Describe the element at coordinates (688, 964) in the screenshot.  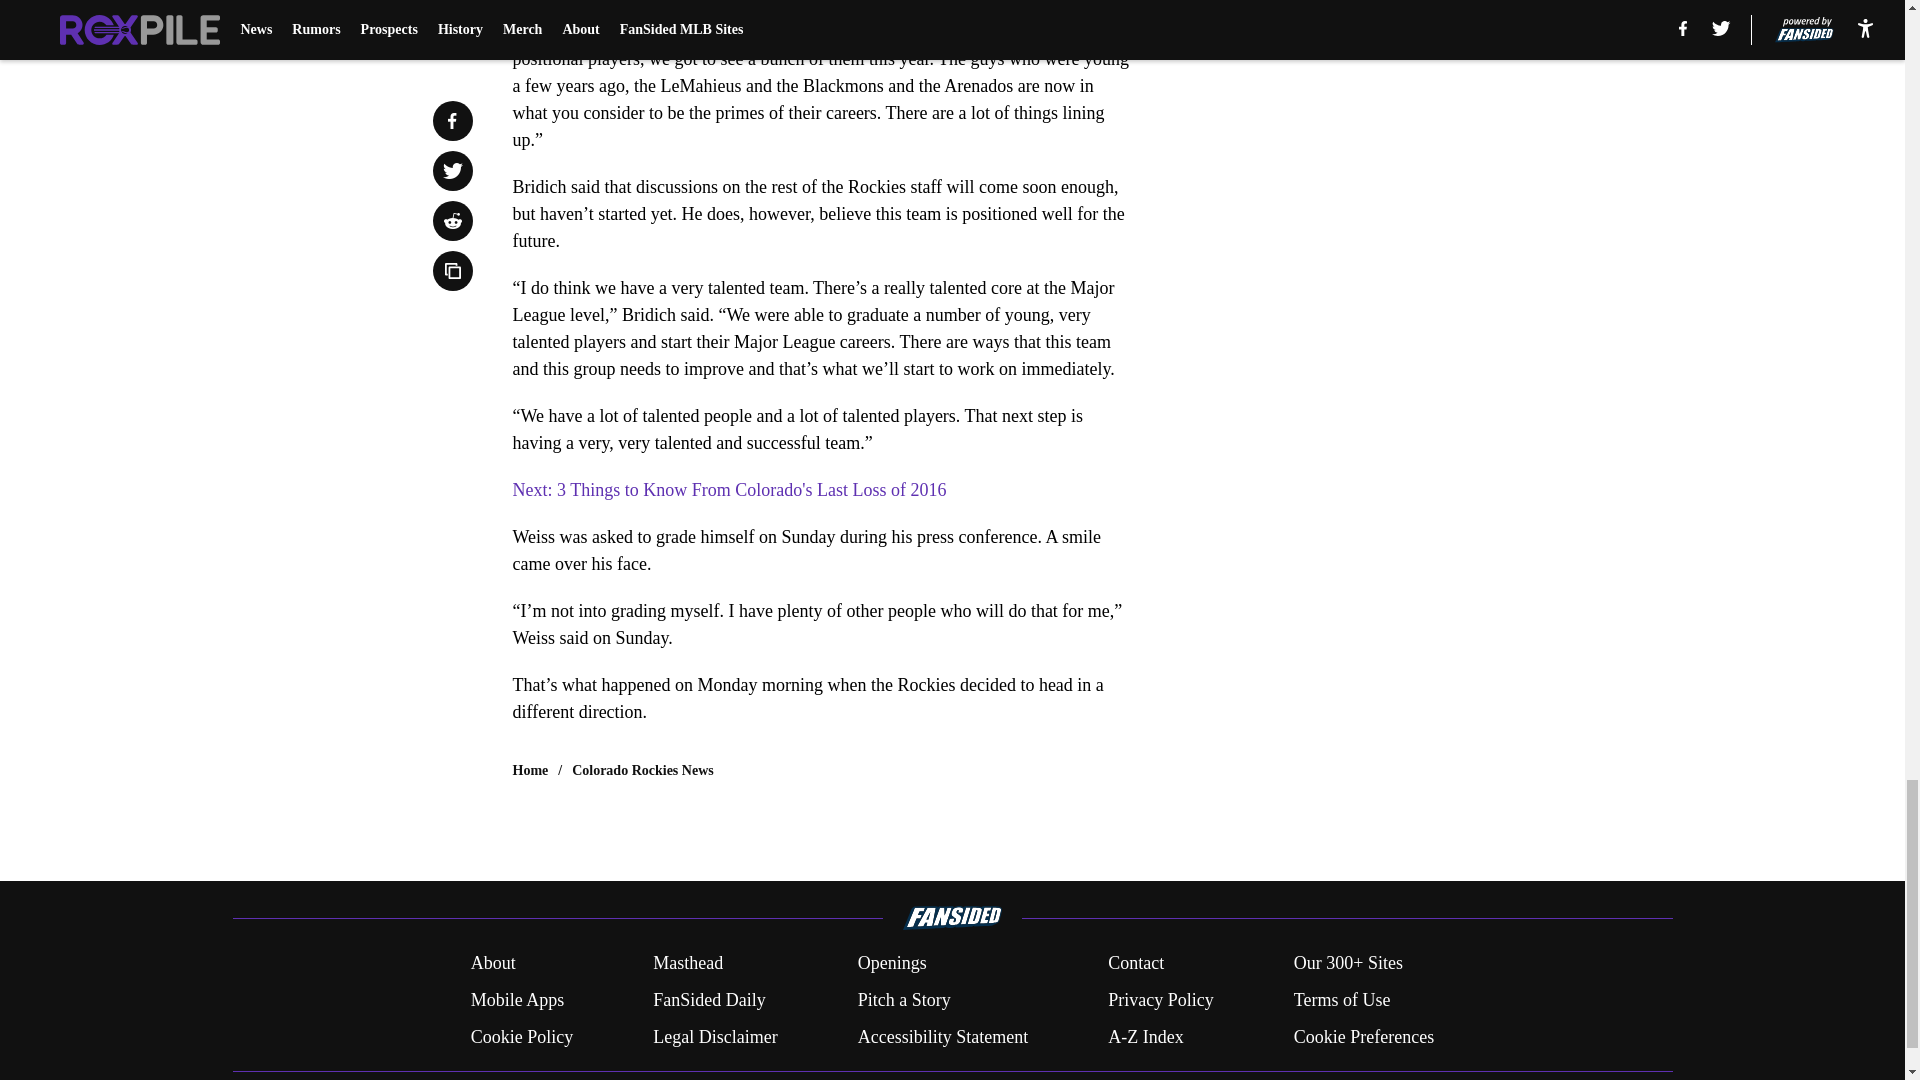
I see `Masthead` at that location.